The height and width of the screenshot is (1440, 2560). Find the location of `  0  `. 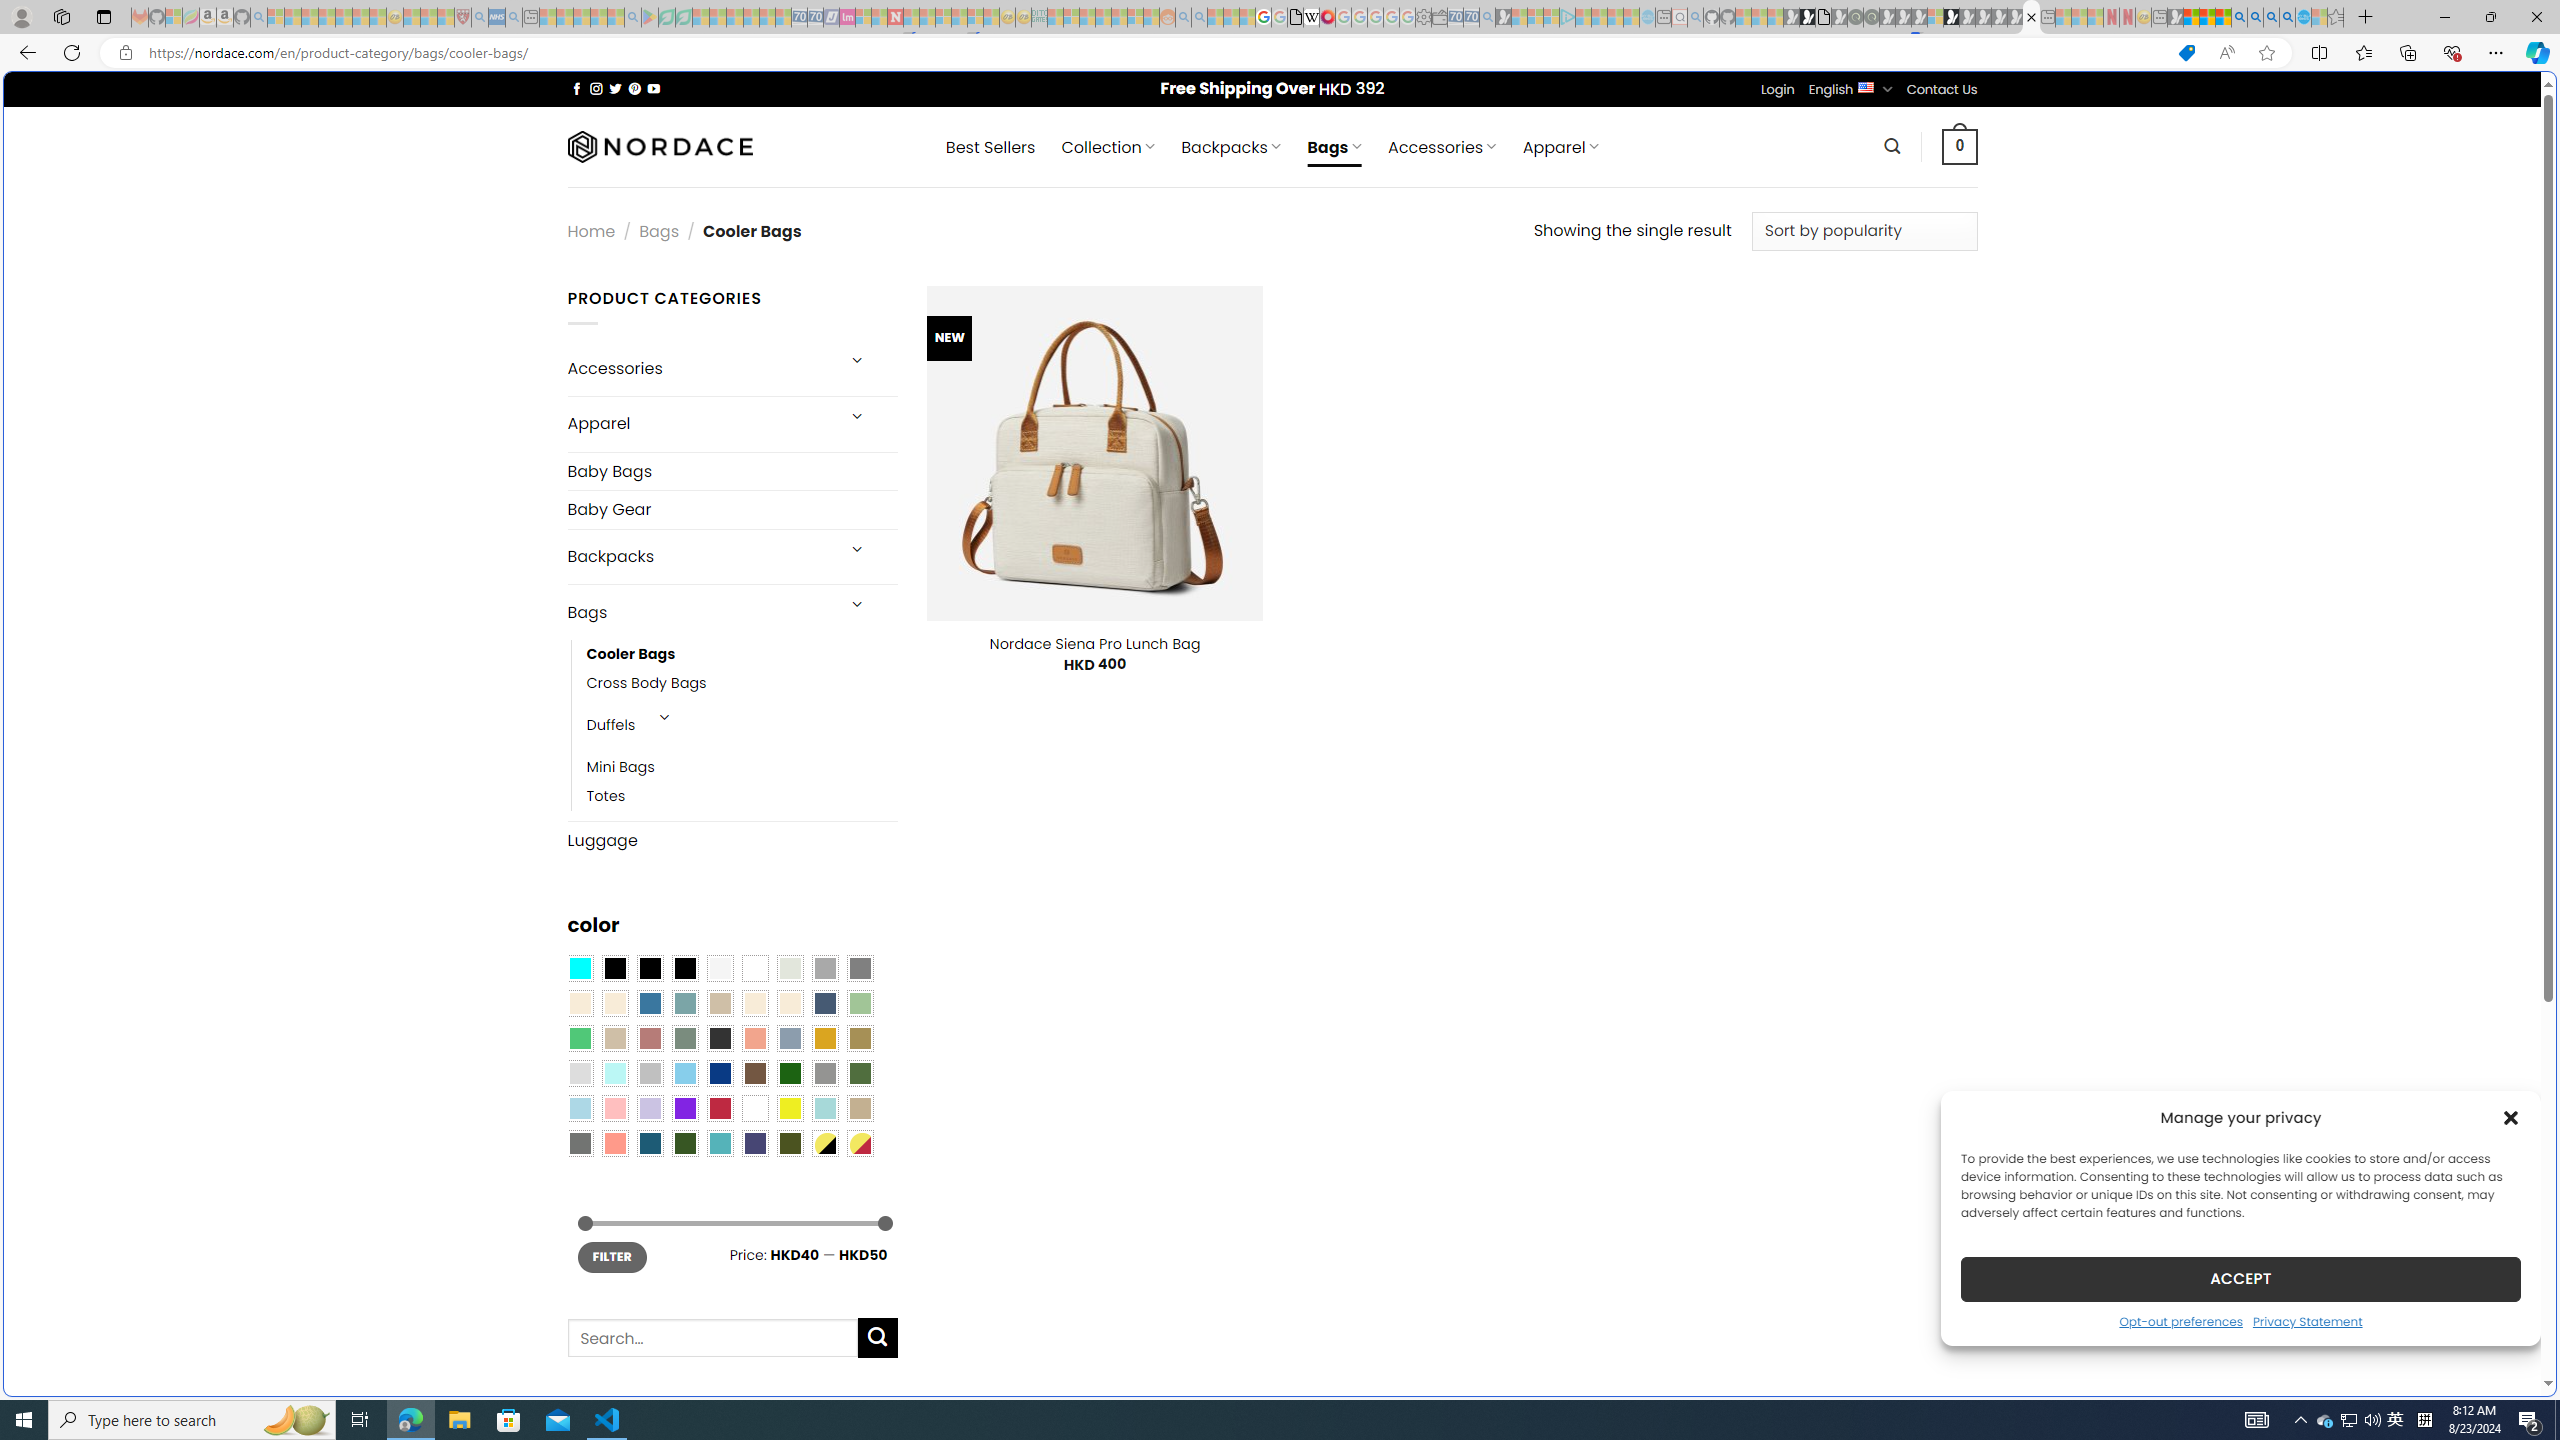

  0   is located at coordinates (1960, 146).